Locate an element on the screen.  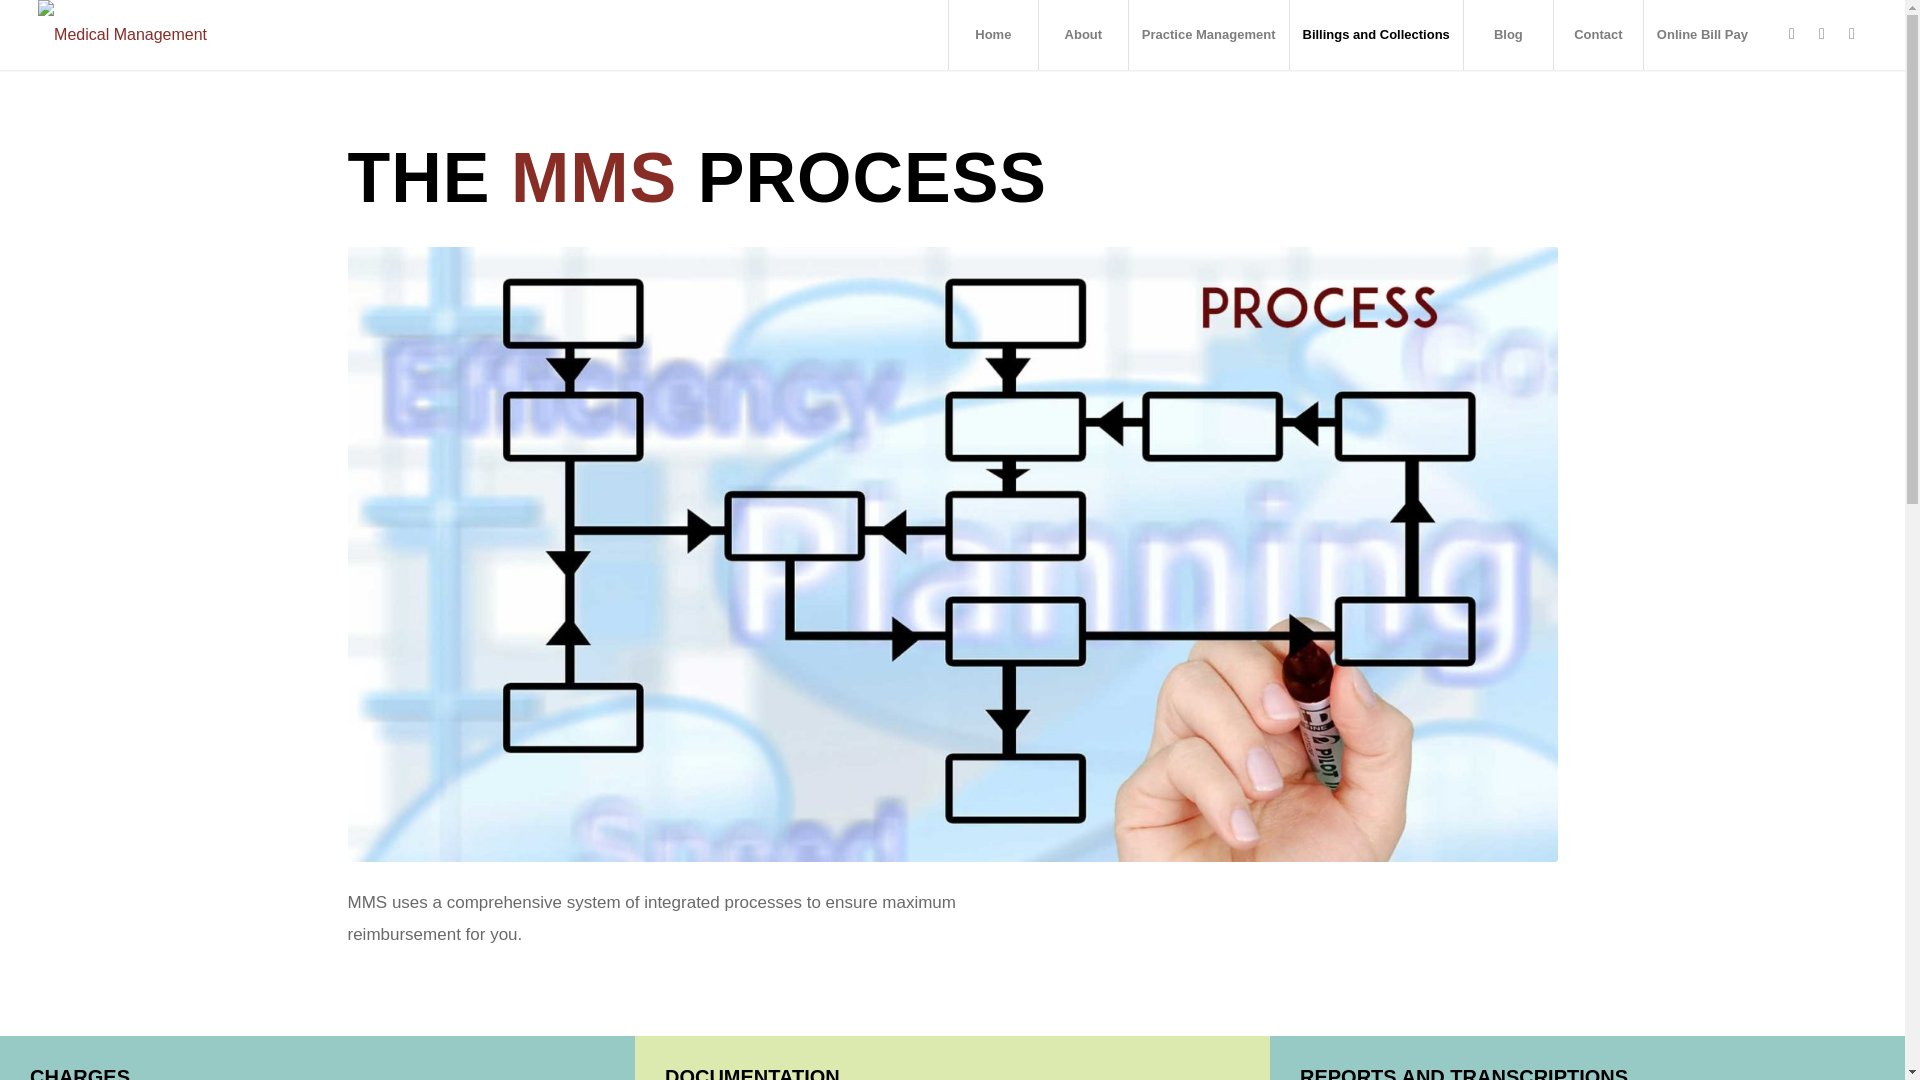
Mail is located at coordinates (1852, 34).